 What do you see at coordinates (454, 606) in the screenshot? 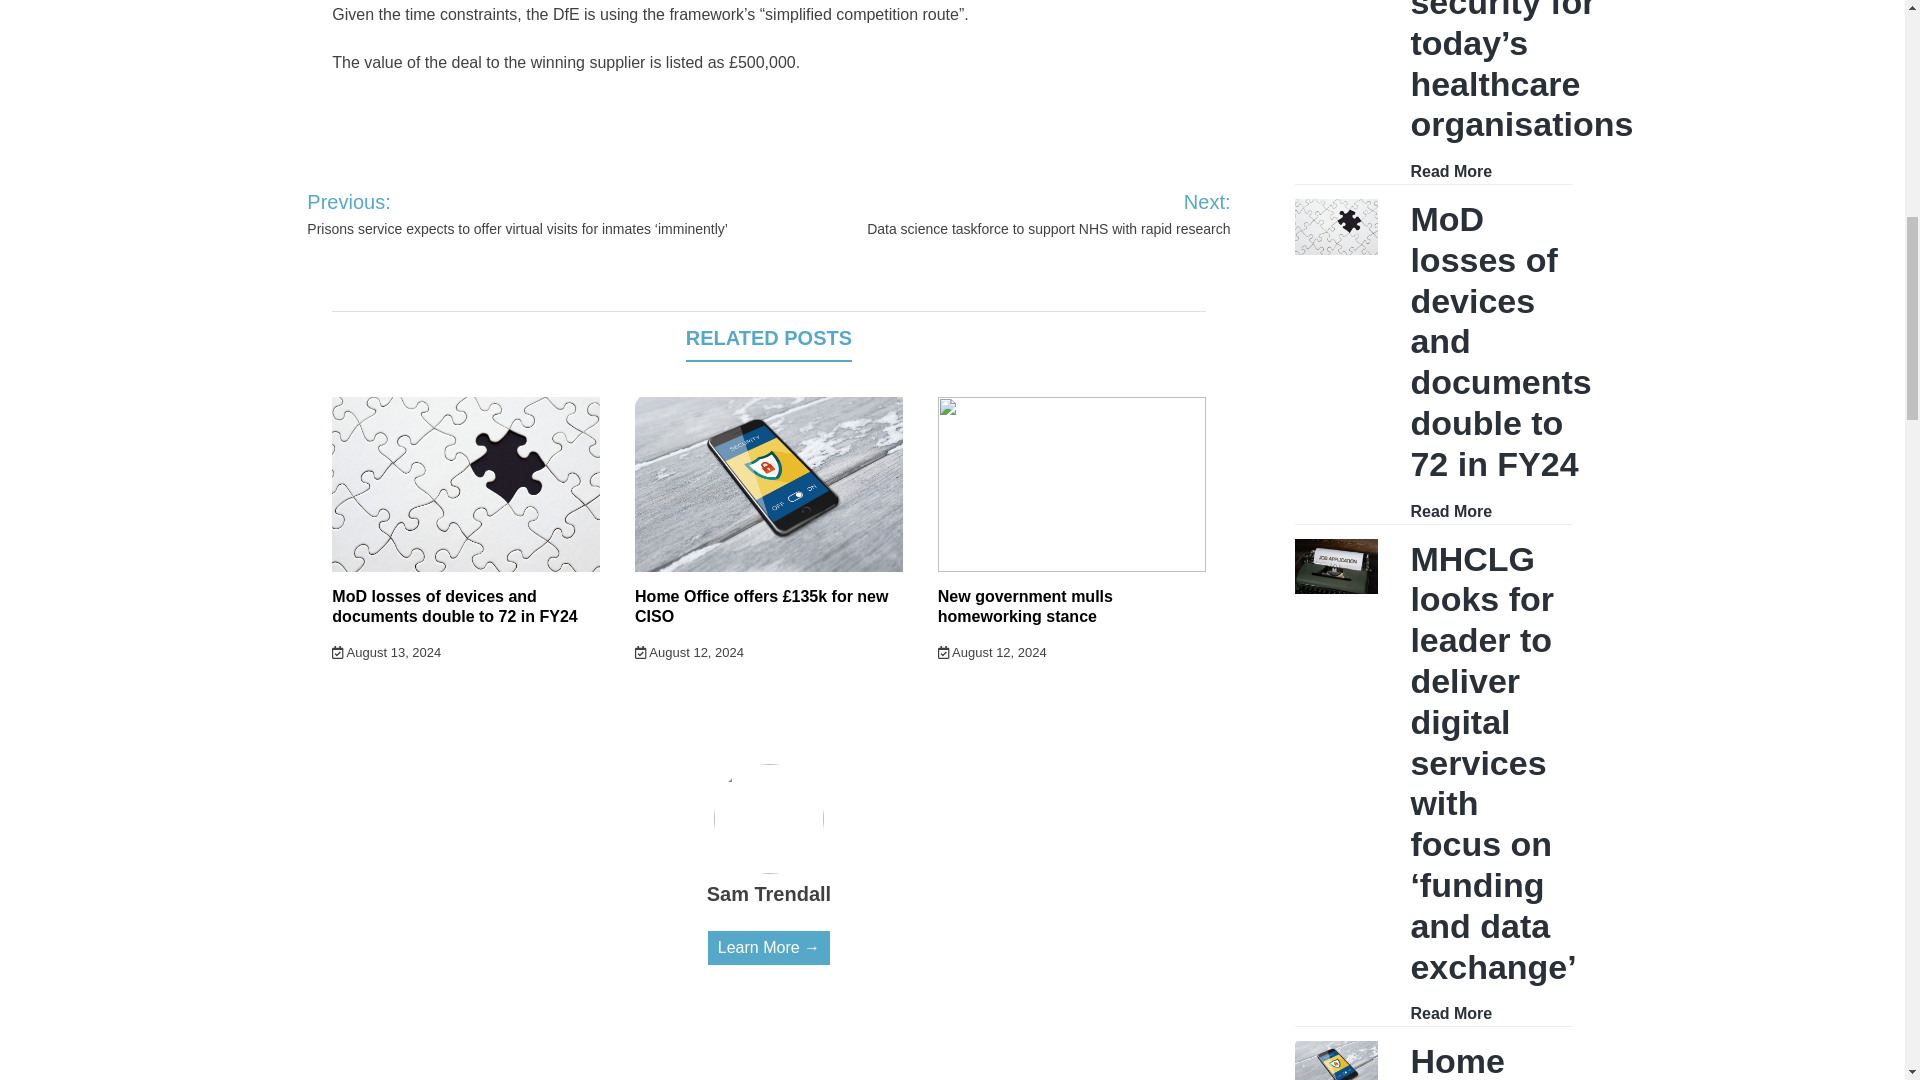
I see `MoD losses of devices and documents double to 72 in FY24` at bounding box center [454, 606].